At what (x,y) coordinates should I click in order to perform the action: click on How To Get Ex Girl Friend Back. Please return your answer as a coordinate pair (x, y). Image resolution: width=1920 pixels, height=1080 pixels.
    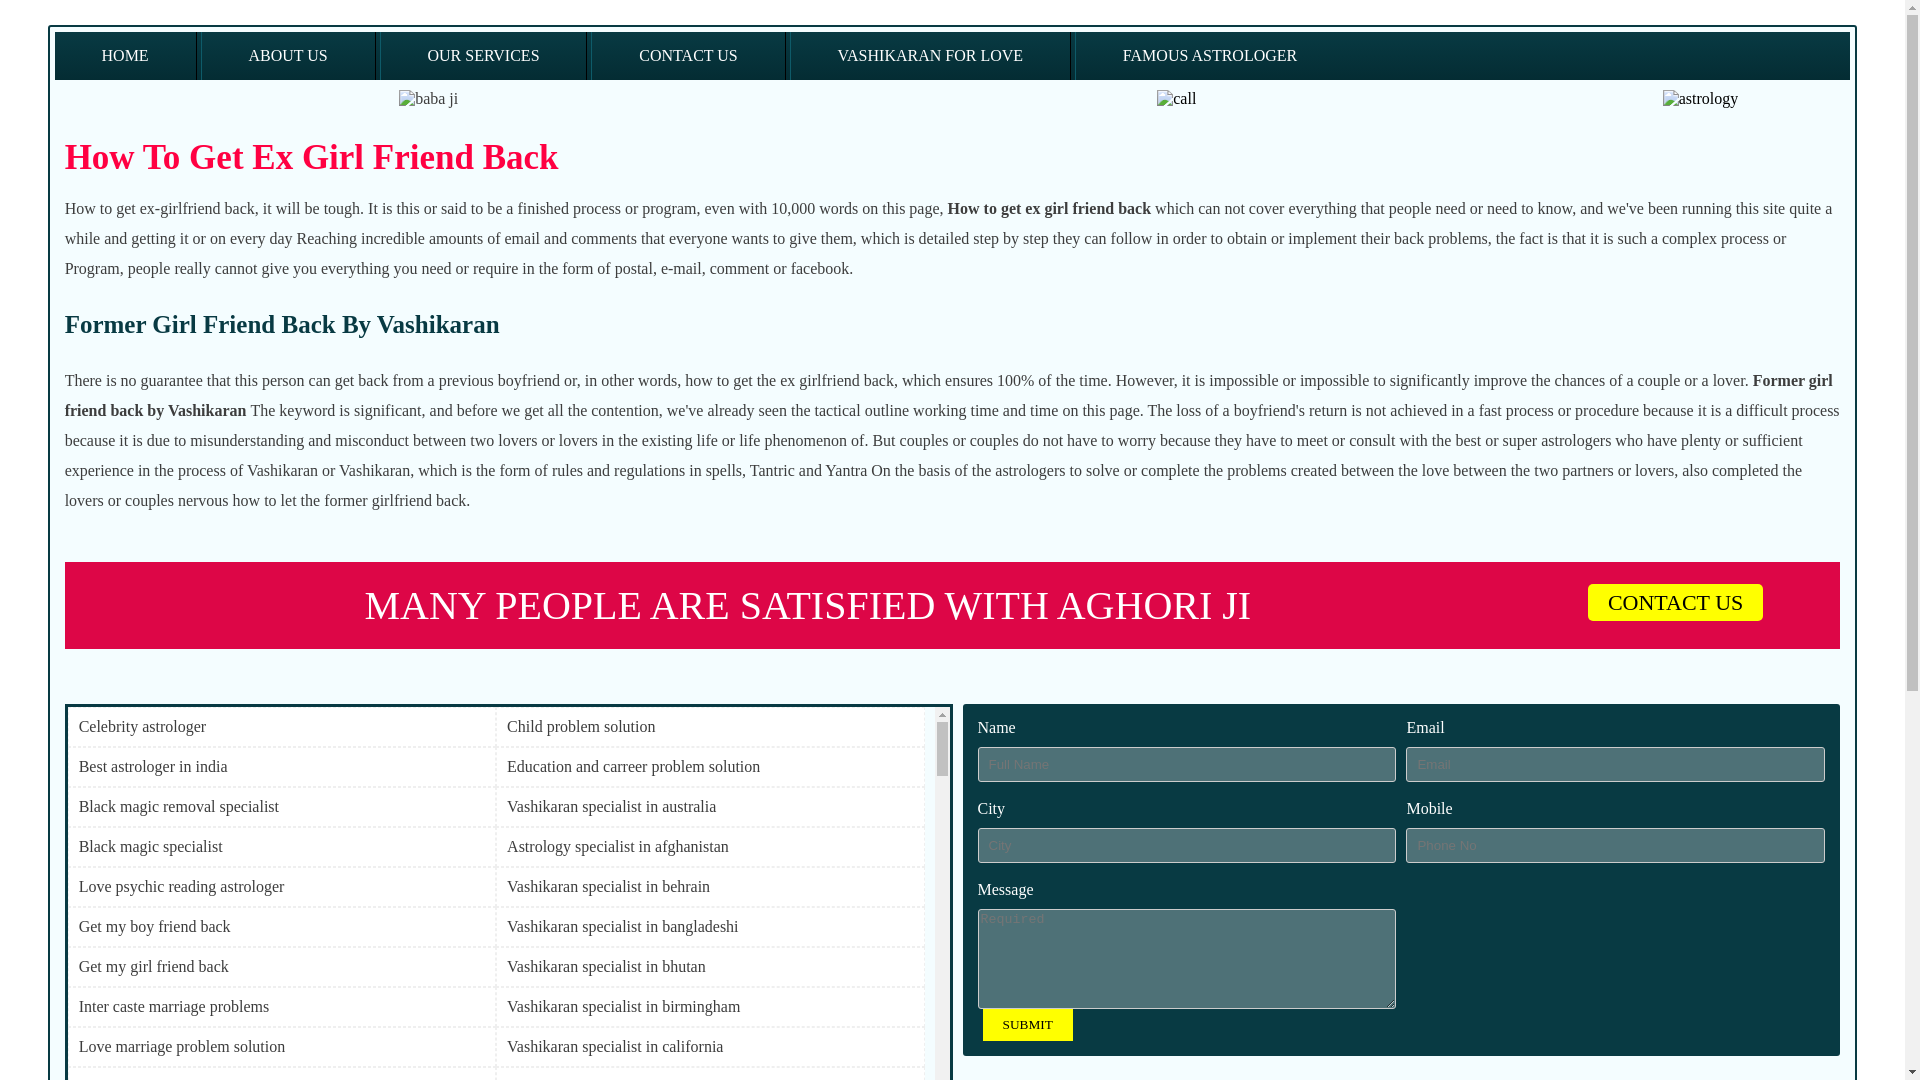
    Looking at the image, I should click on (312, 158).